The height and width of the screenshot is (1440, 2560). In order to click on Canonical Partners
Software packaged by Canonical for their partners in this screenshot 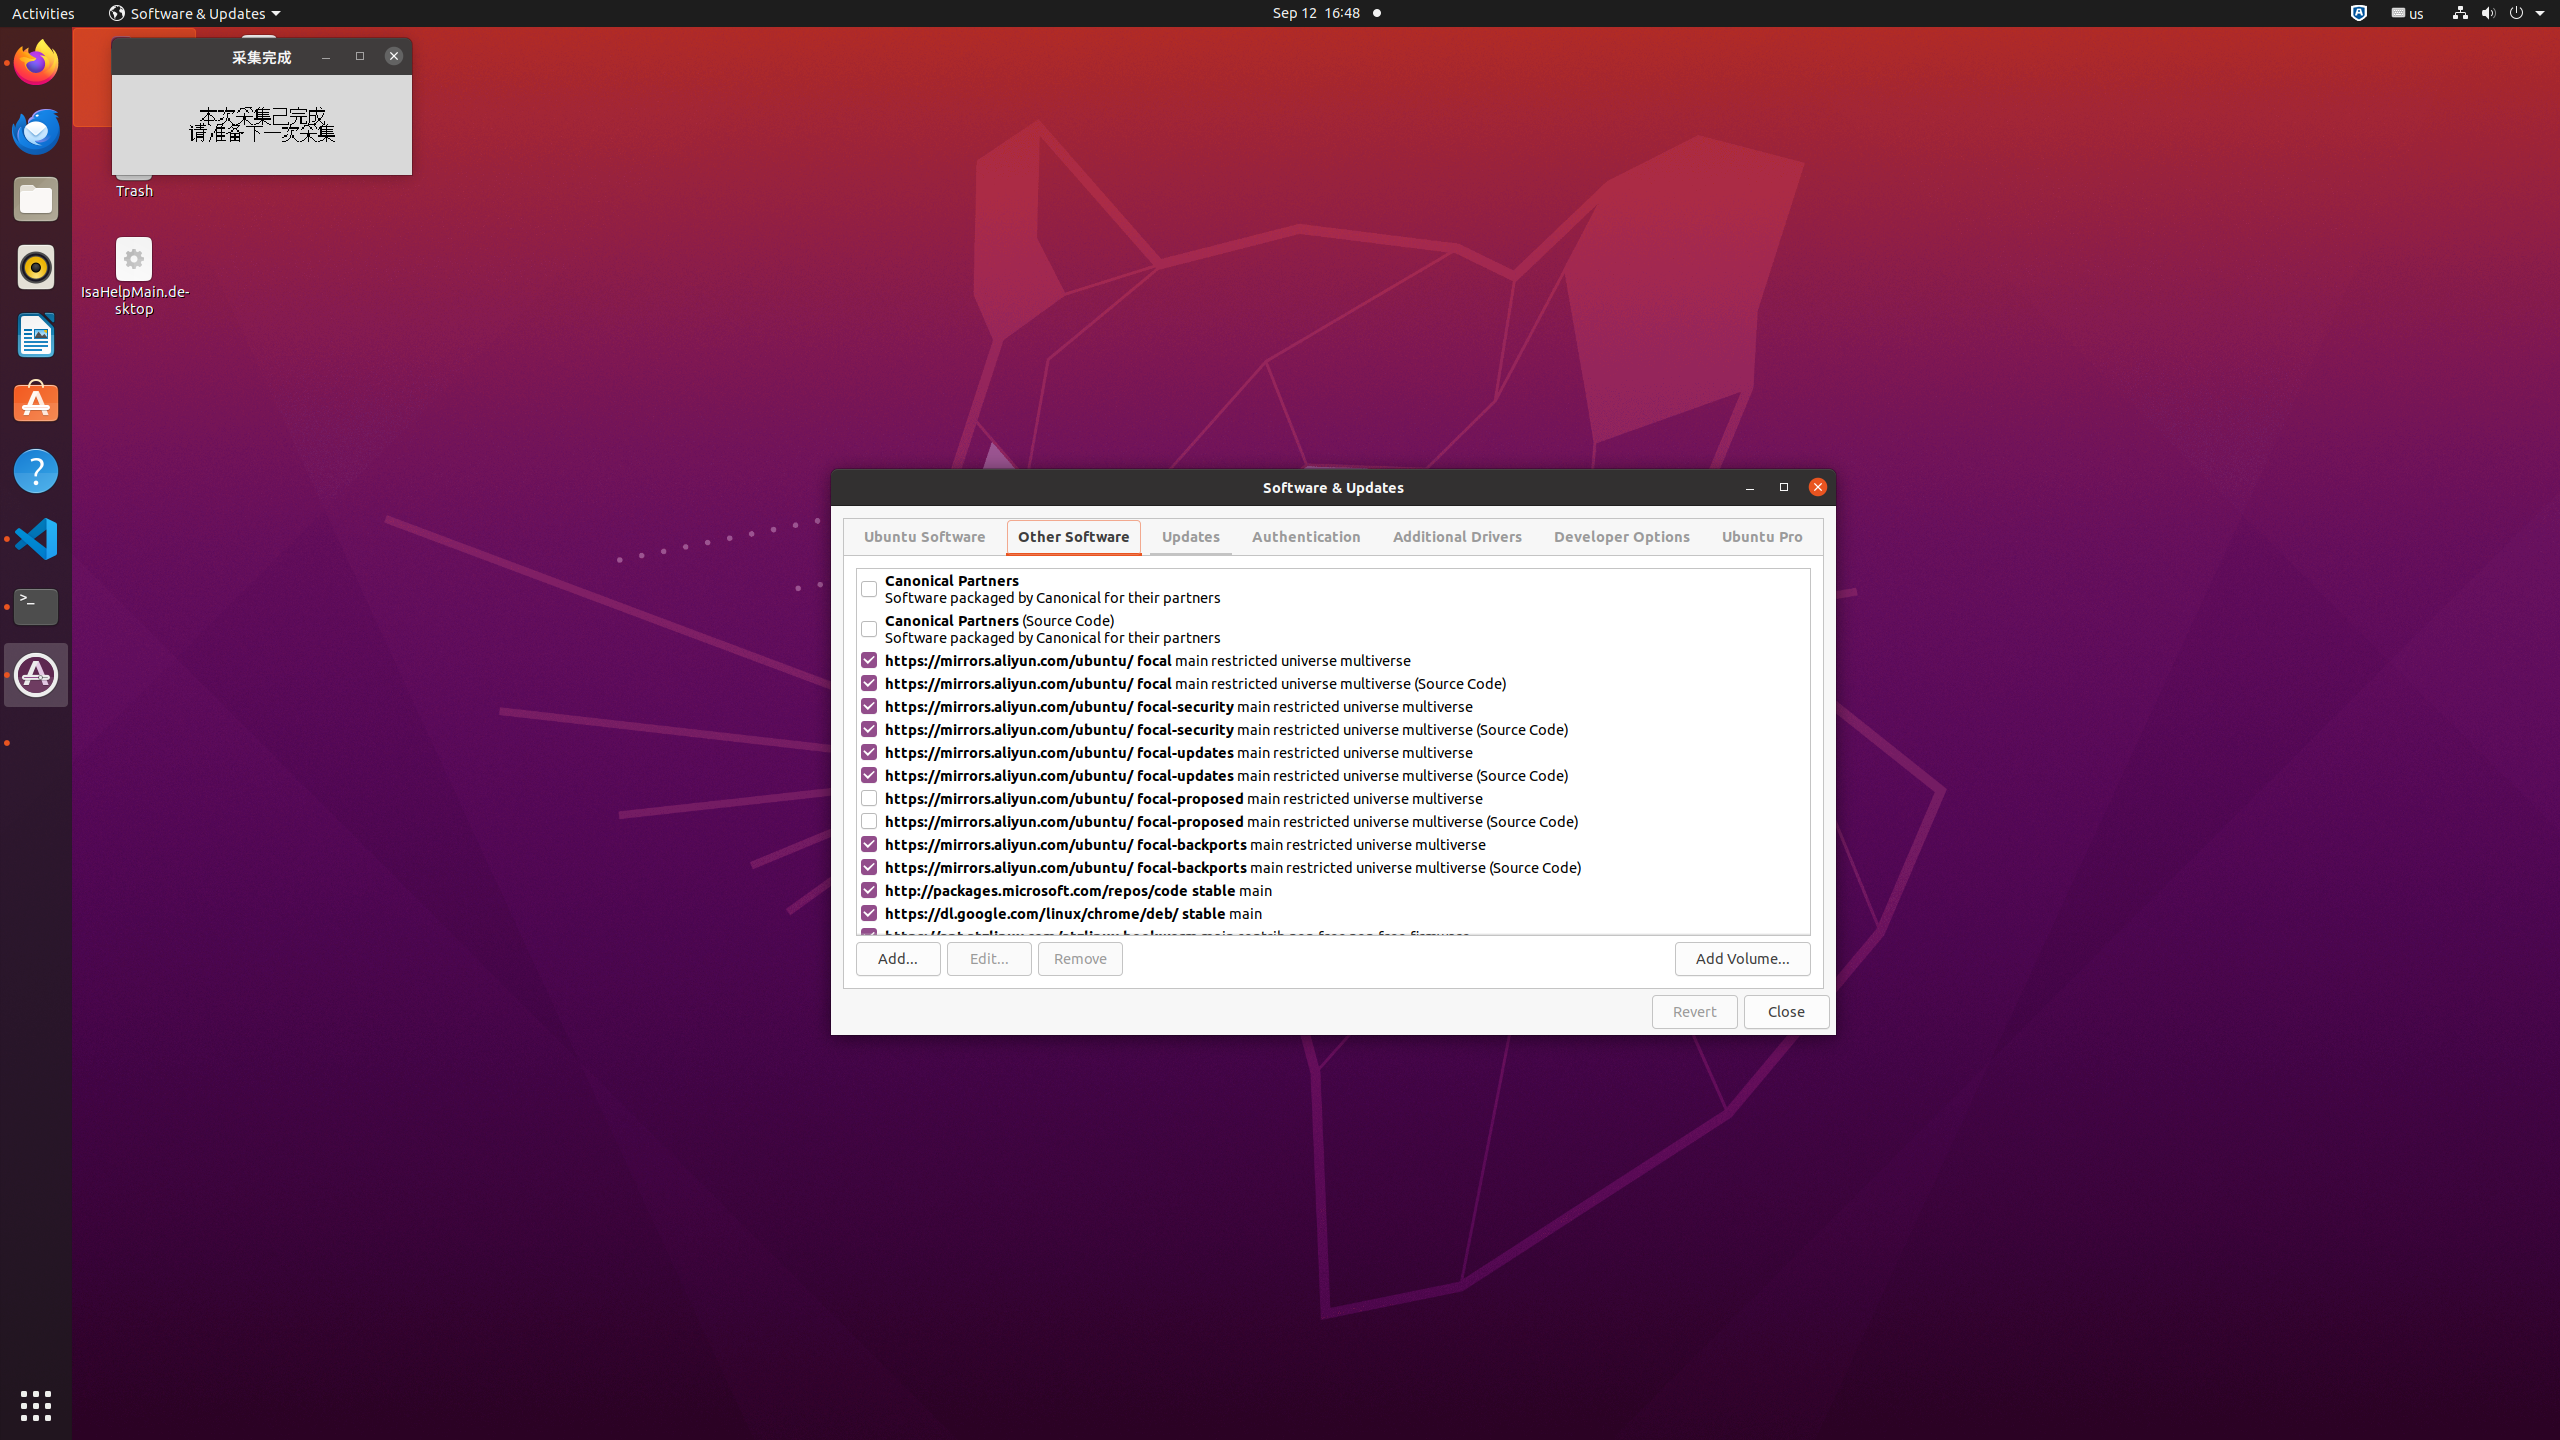, I will do `click(1346, 589)`.